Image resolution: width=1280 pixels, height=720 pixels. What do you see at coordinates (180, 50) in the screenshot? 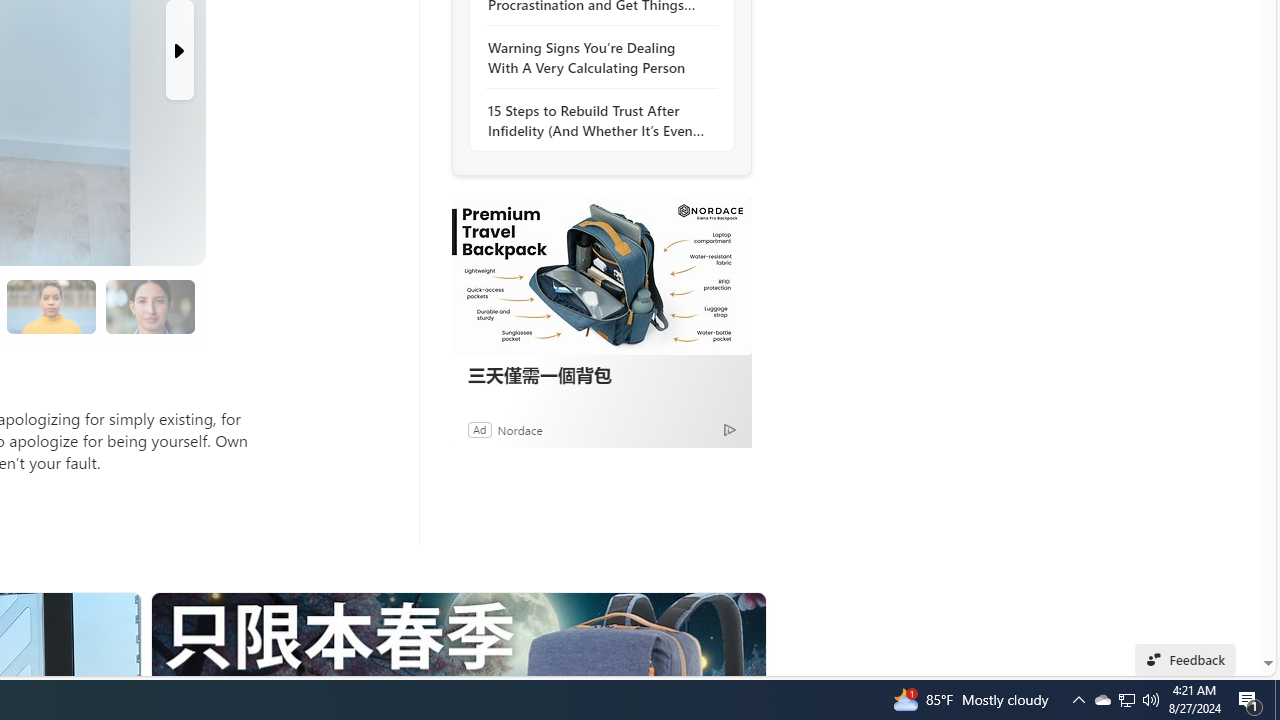
I see `Next Slide` at bounding box center [180, 50].